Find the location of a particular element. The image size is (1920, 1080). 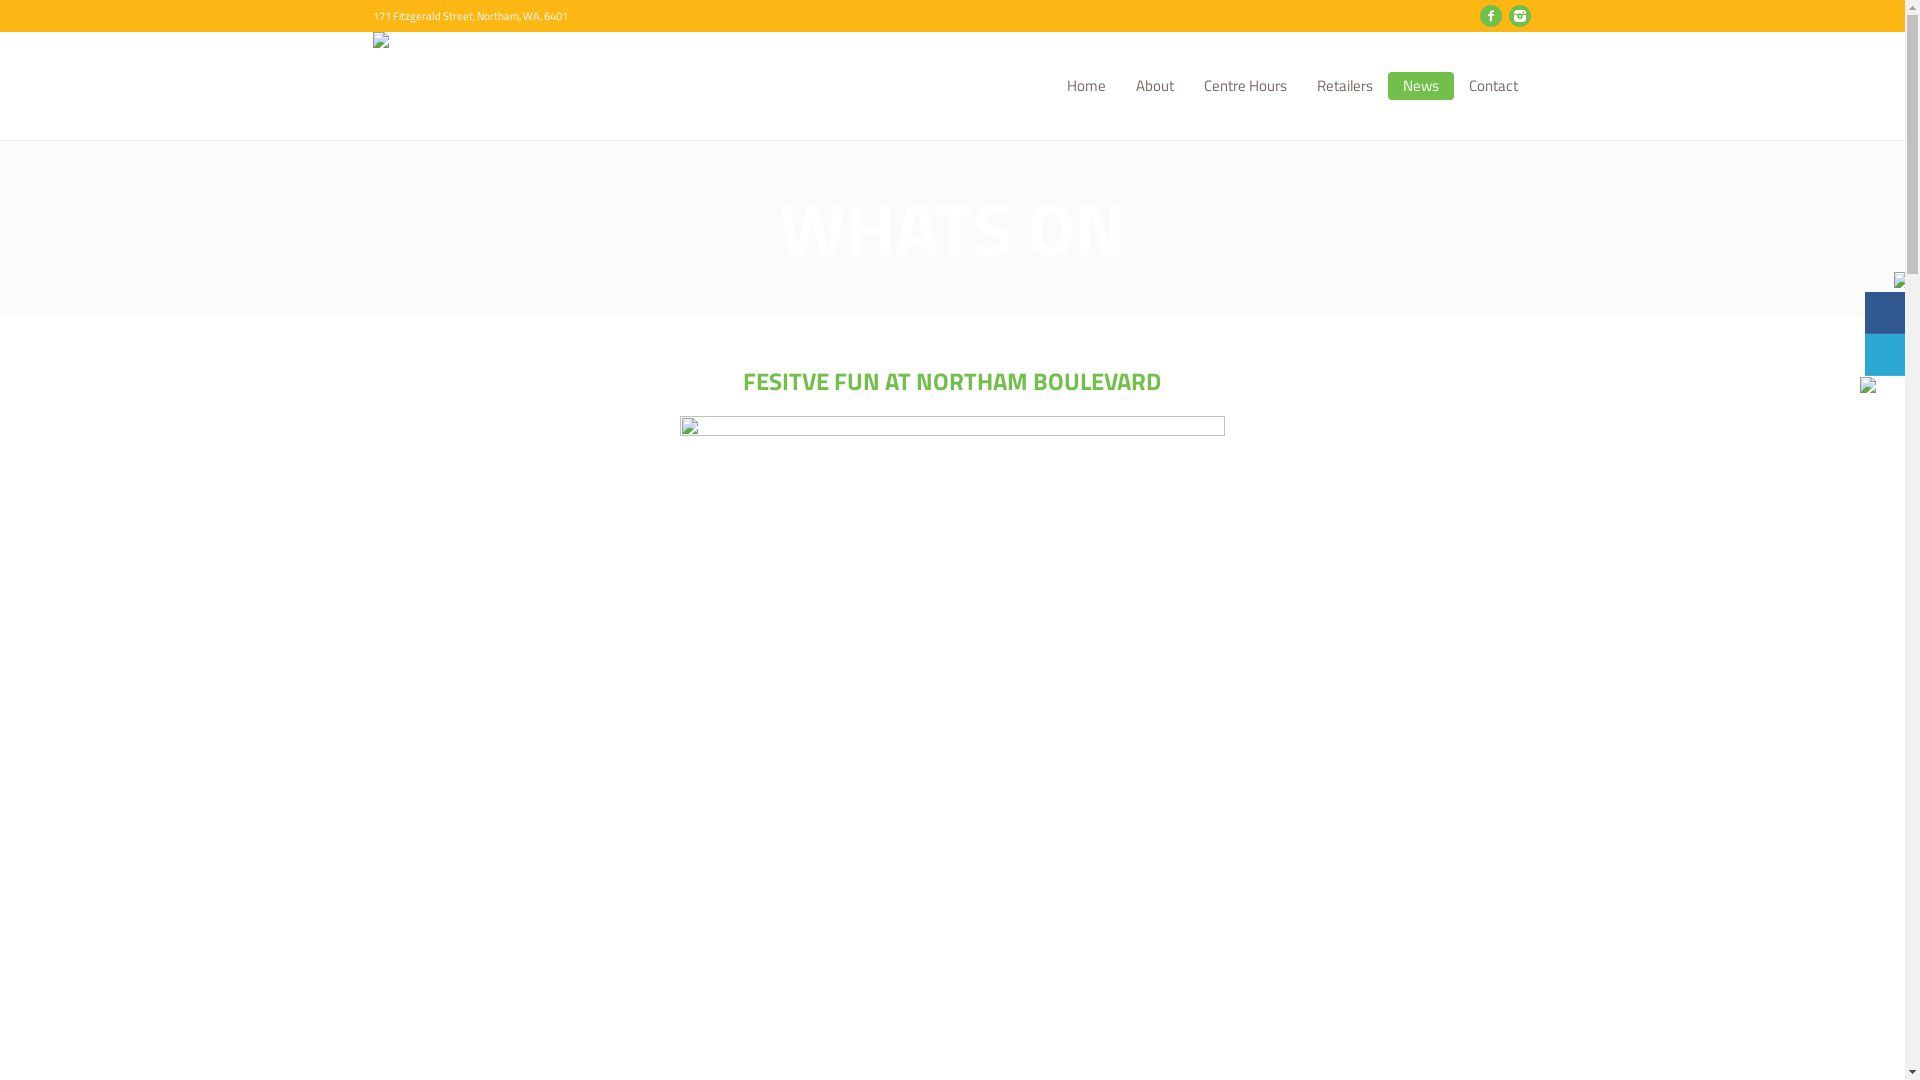

instagram is located at coordinates (1519, 16).